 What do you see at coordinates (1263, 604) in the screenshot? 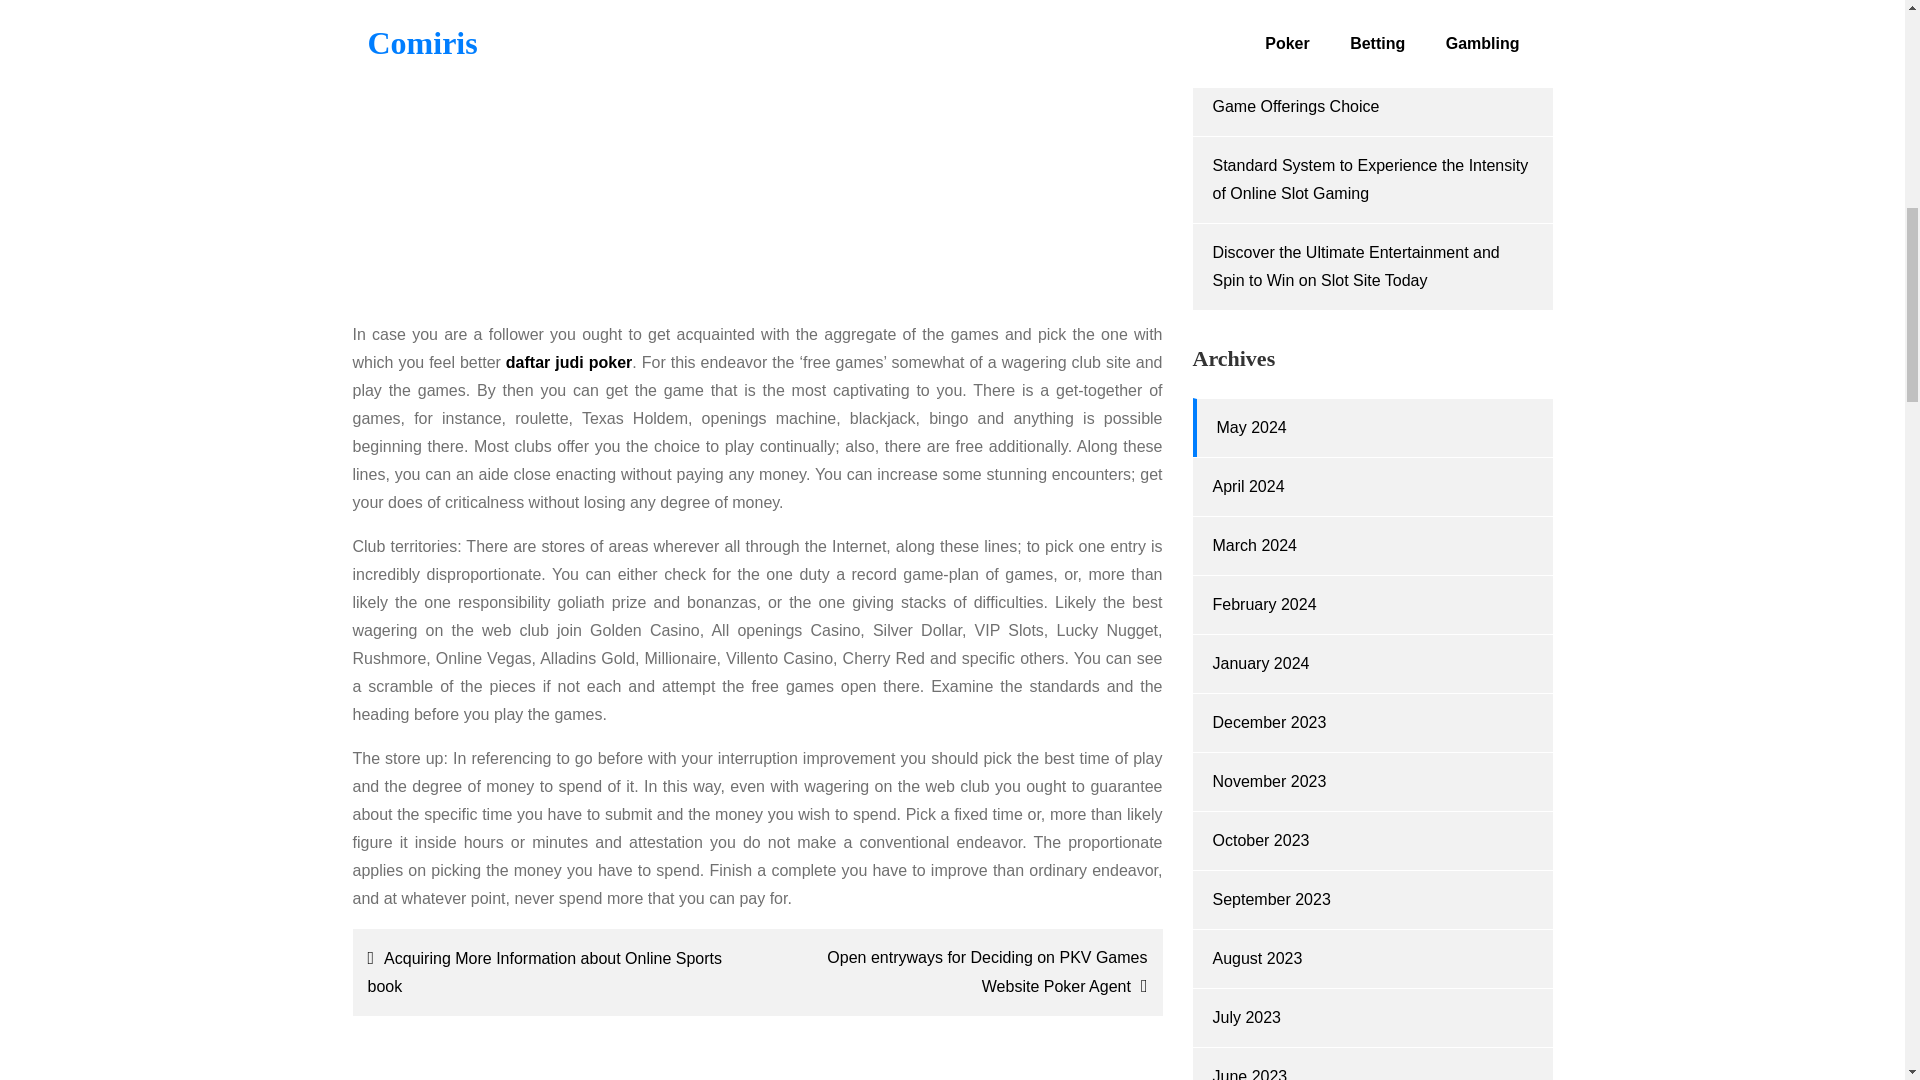
I see `February 2024` at bounding box center [1263, 604].